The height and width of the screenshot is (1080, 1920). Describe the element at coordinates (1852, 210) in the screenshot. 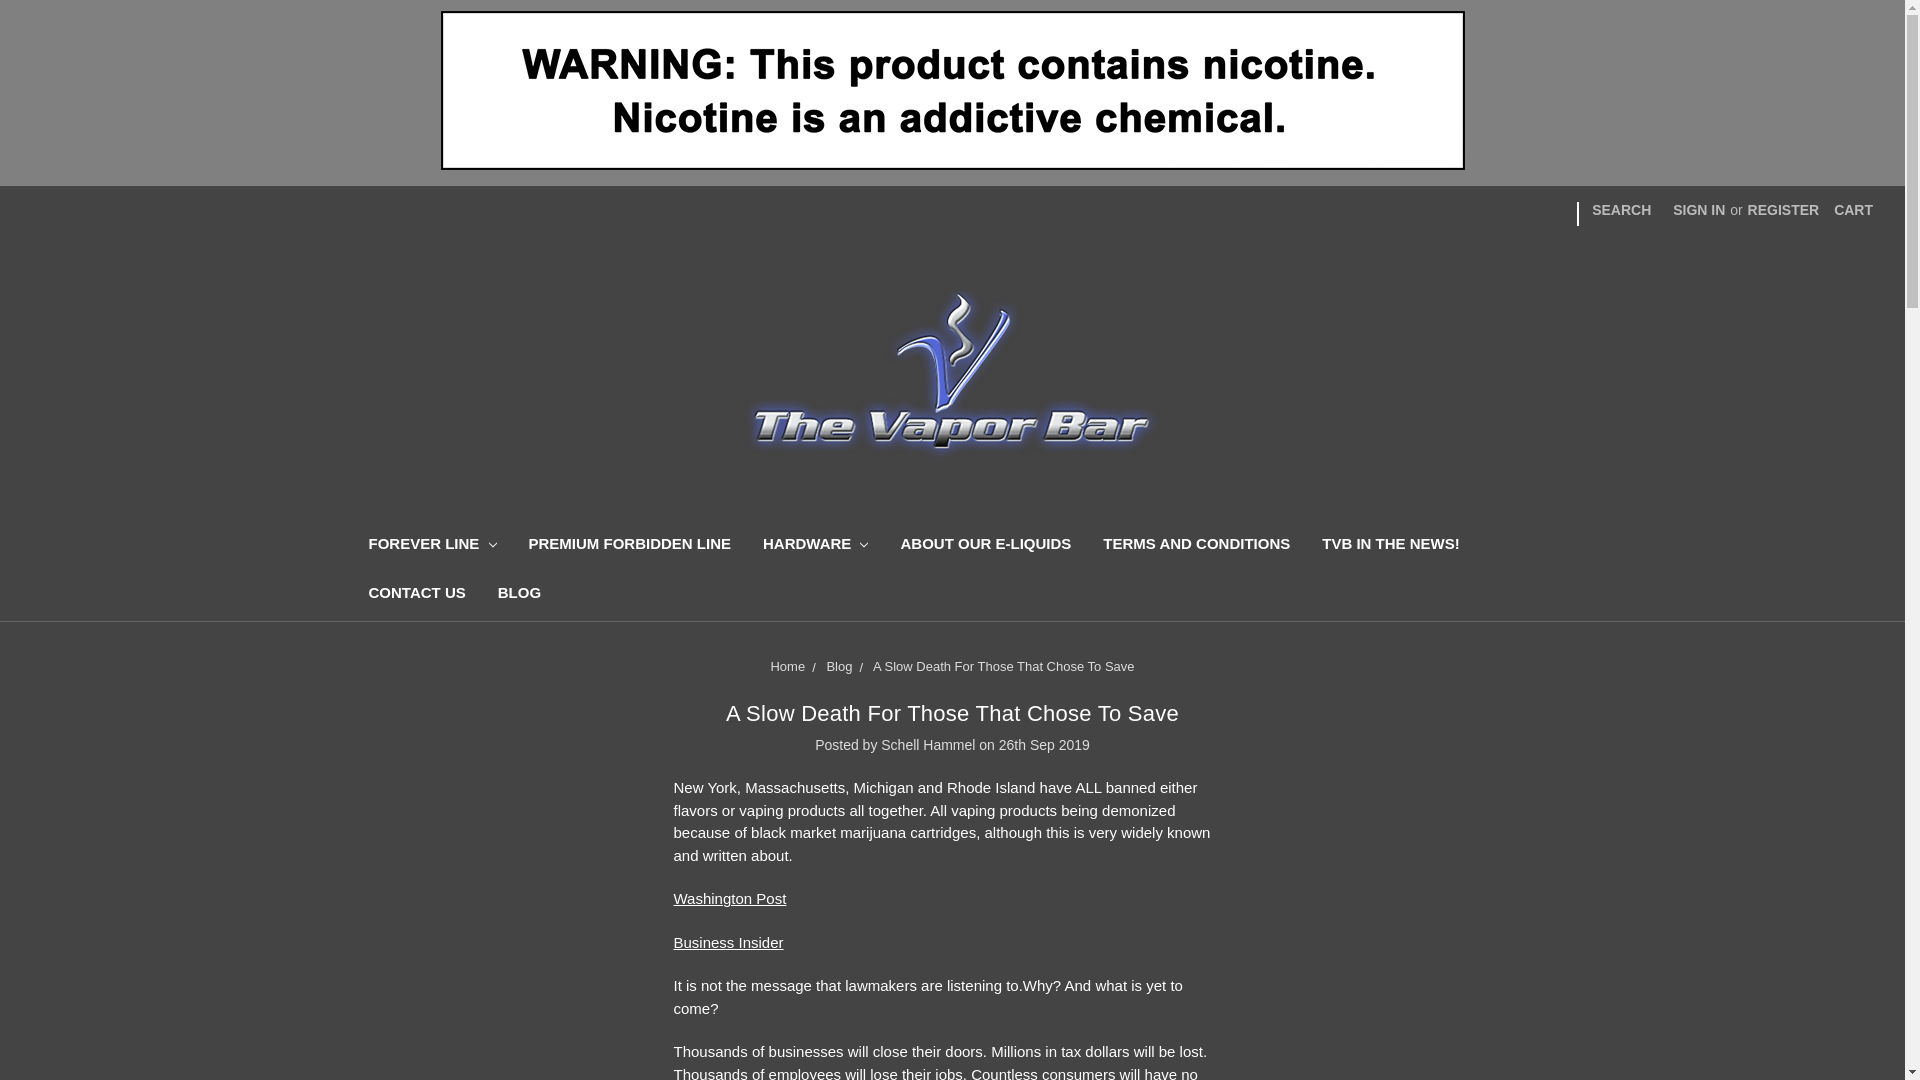

I see `CART` at that location.